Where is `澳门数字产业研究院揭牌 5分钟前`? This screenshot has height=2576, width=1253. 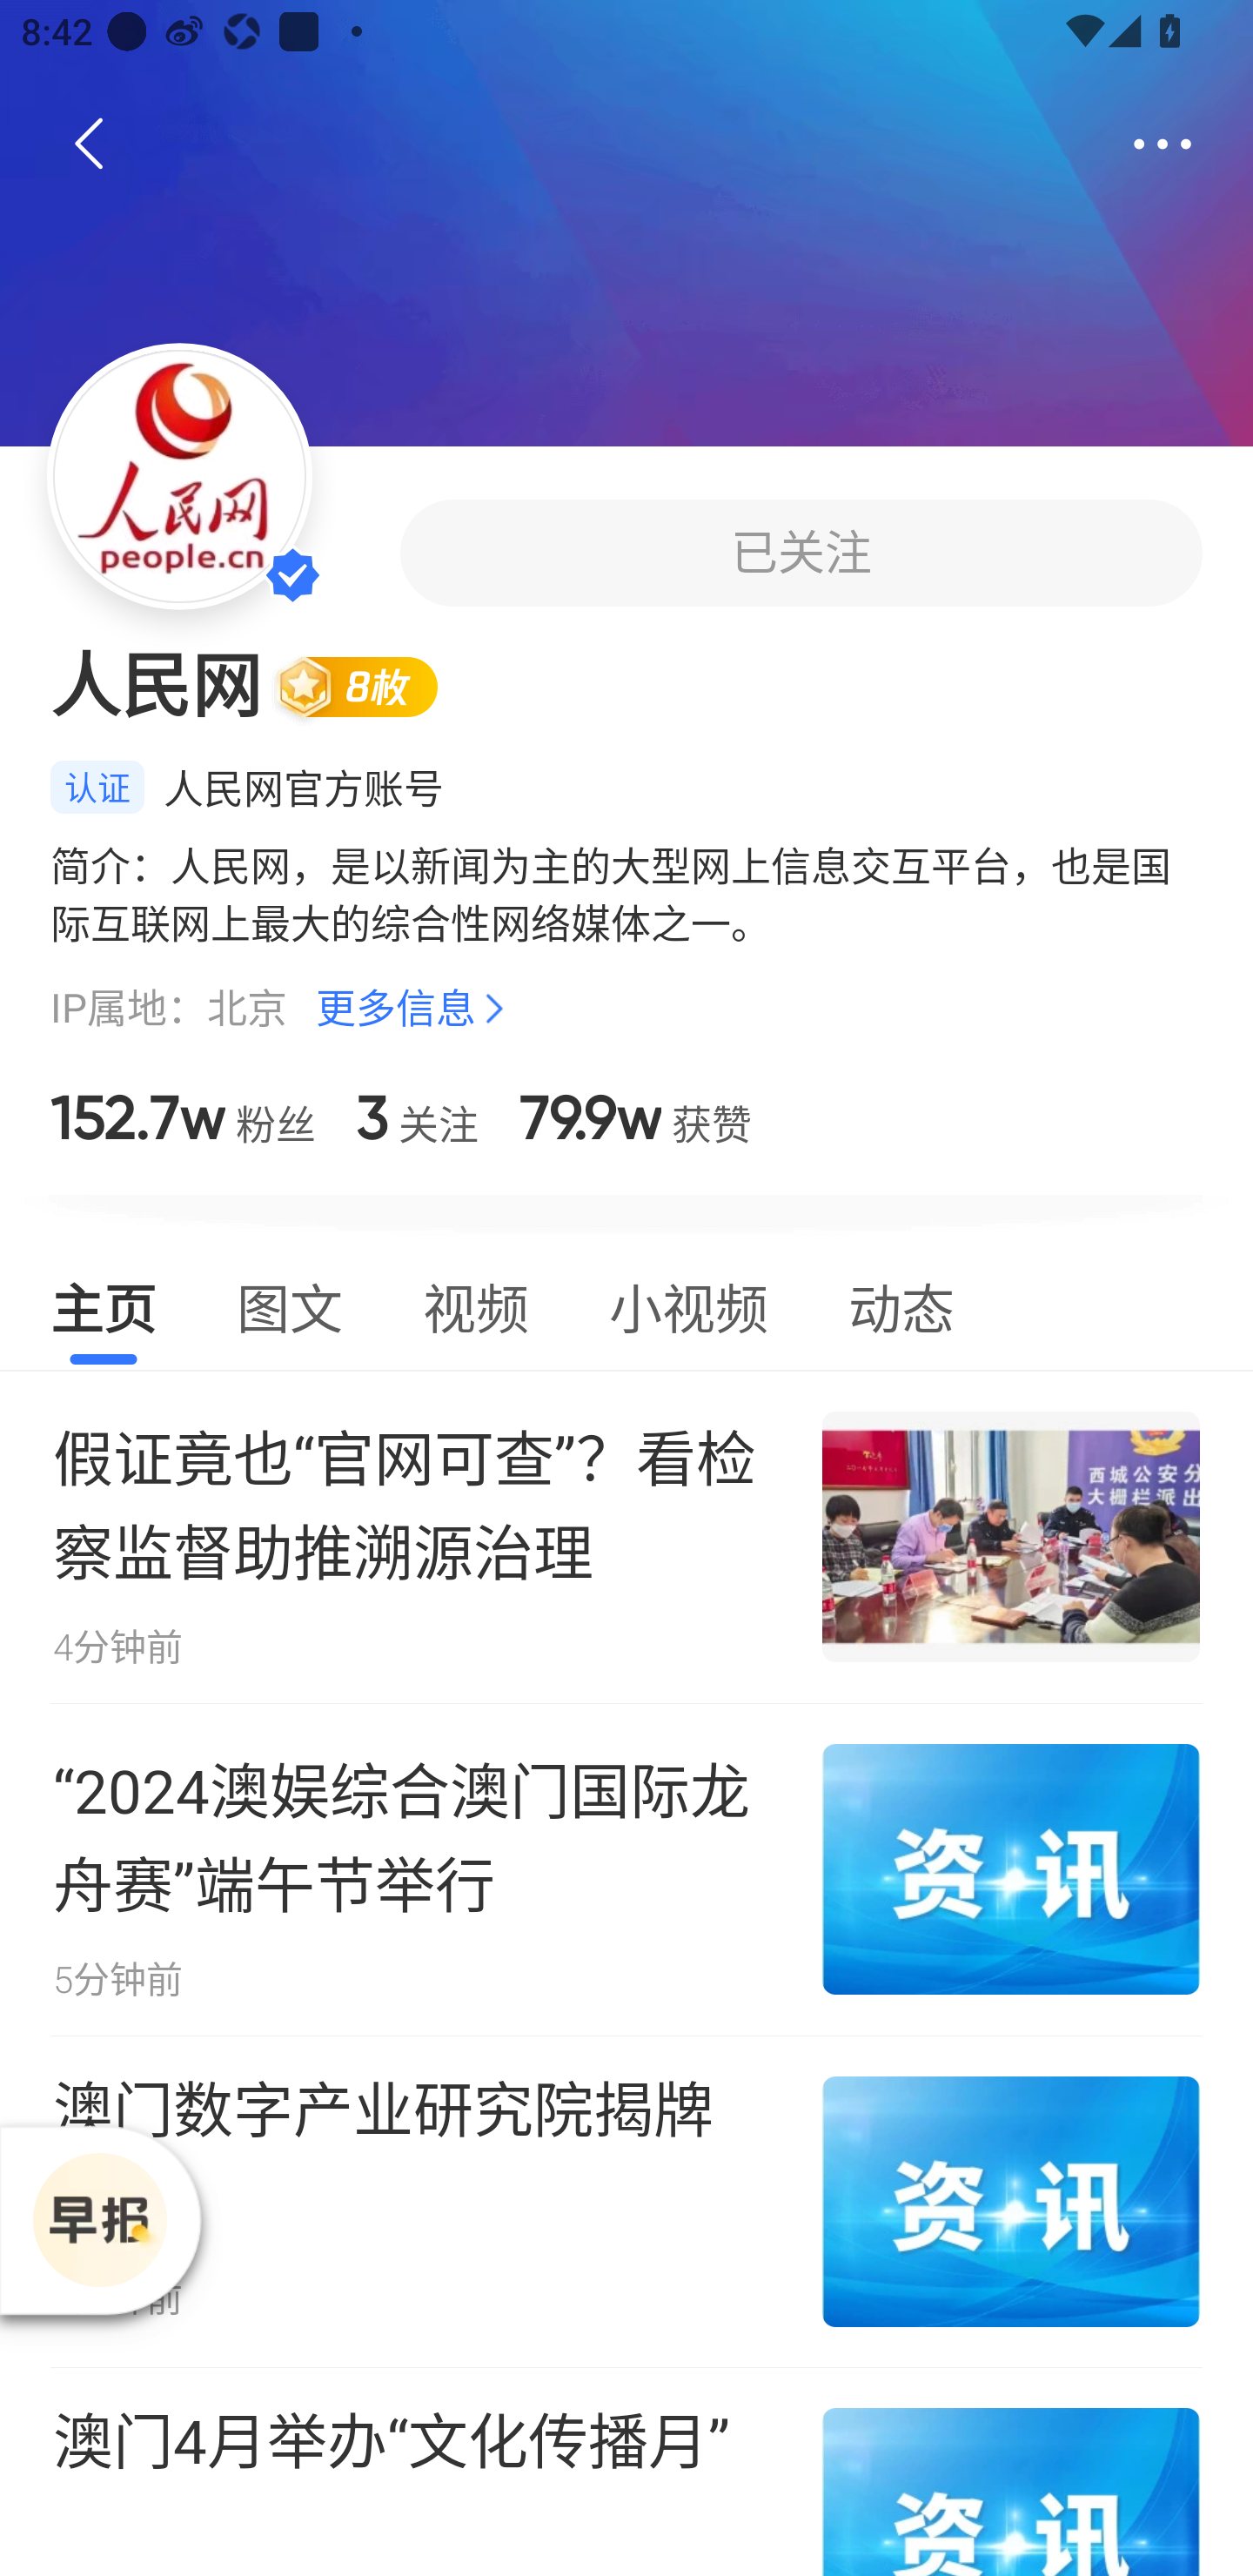 澳门数字产业研究院揭牌 5分钟前 is located at coordinates (626, 2202).